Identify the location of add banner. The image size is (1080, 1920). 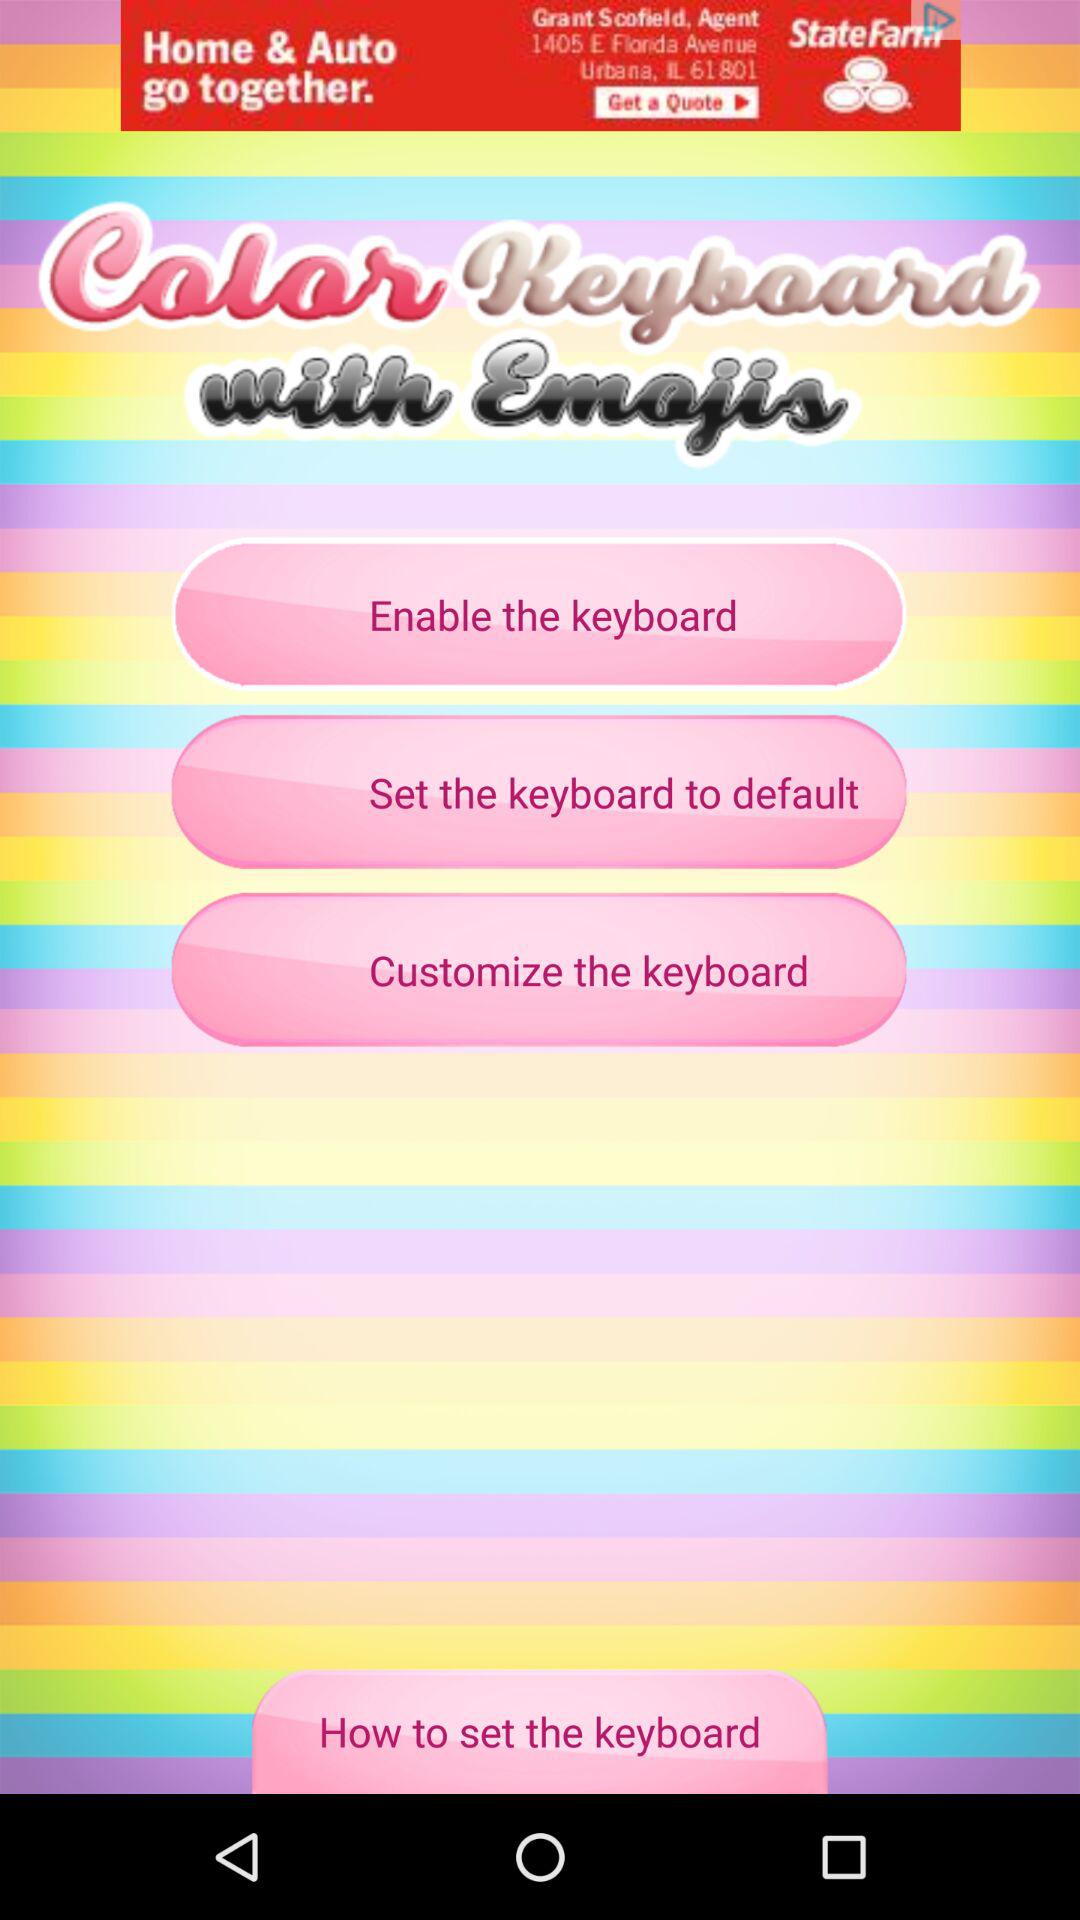
(540, 66).